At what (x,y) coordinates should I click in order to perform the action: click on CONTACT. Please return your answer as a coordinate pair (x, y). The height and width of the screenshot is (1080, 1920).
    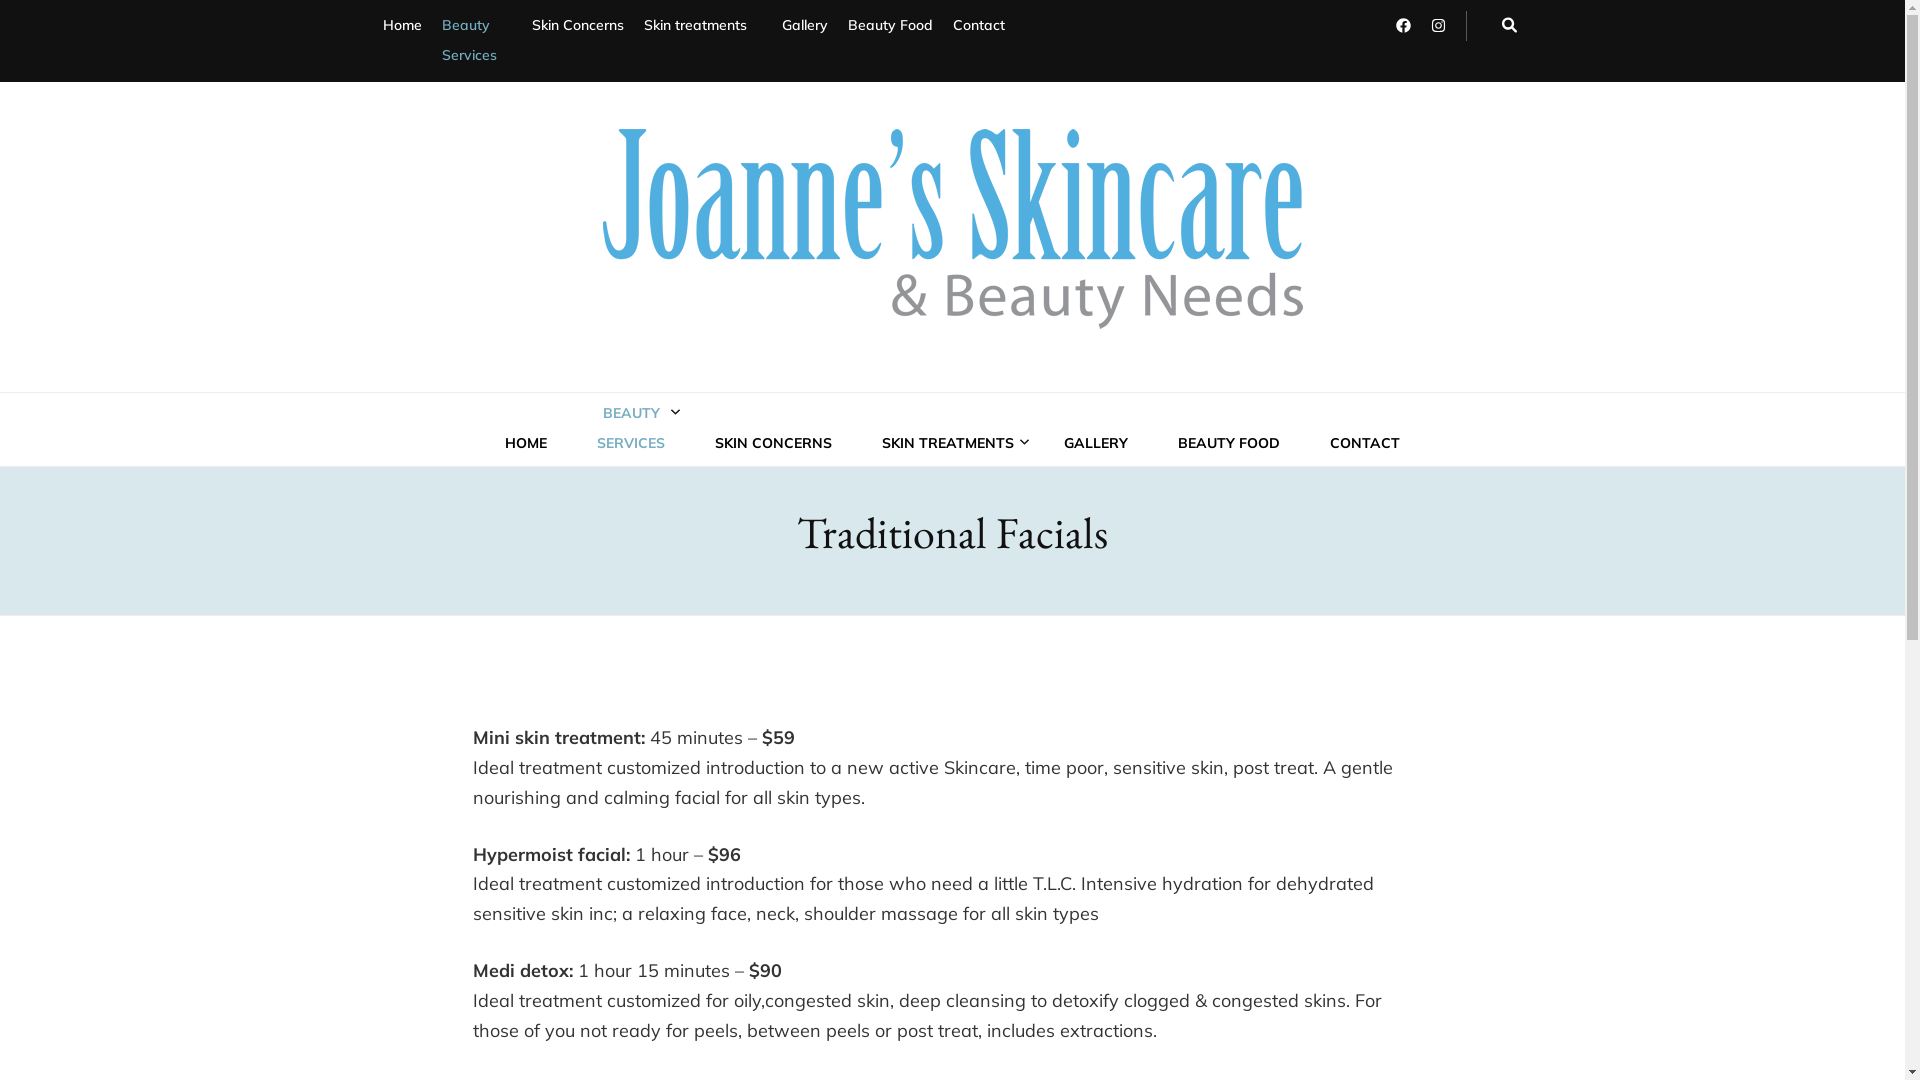
    Looking at the image, I should click on (1365, 444).